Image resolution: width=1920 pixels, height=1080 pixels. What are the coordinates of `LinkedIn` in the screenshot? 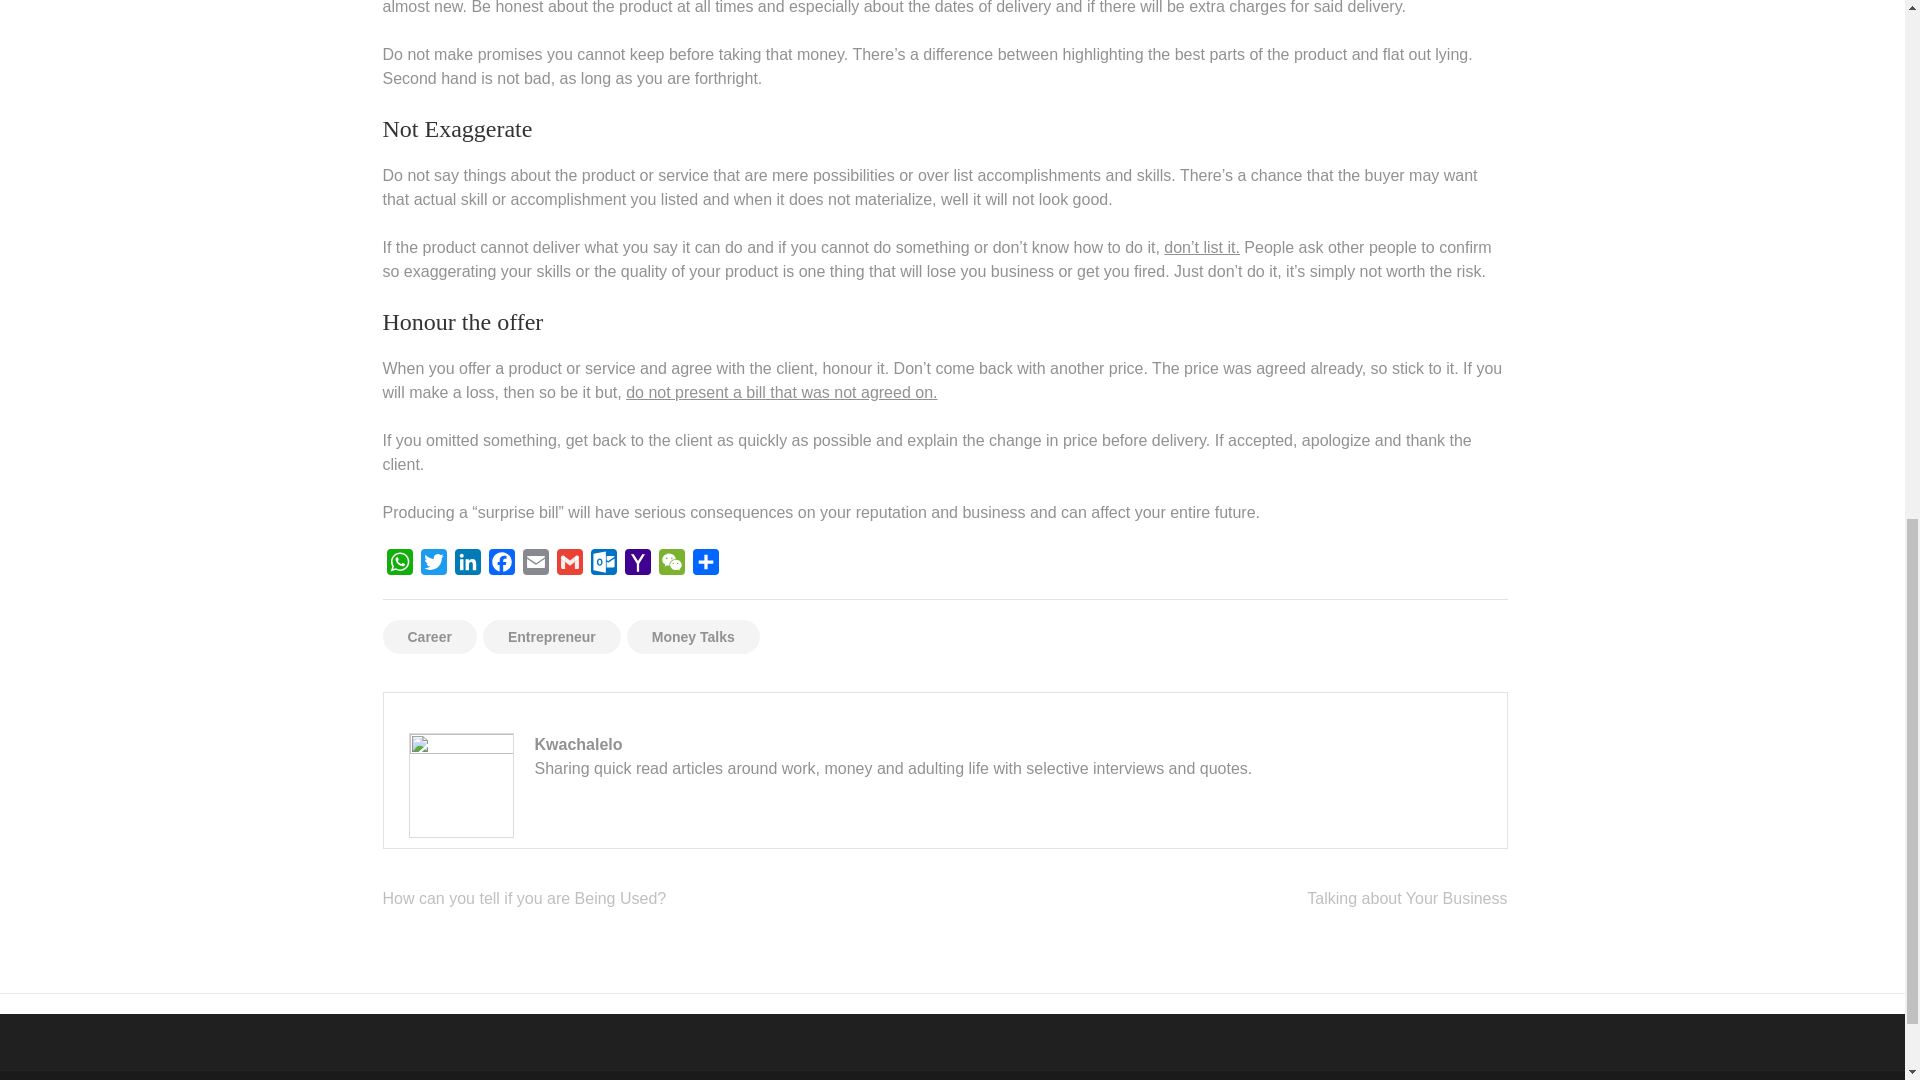 It's located at (466, 566).